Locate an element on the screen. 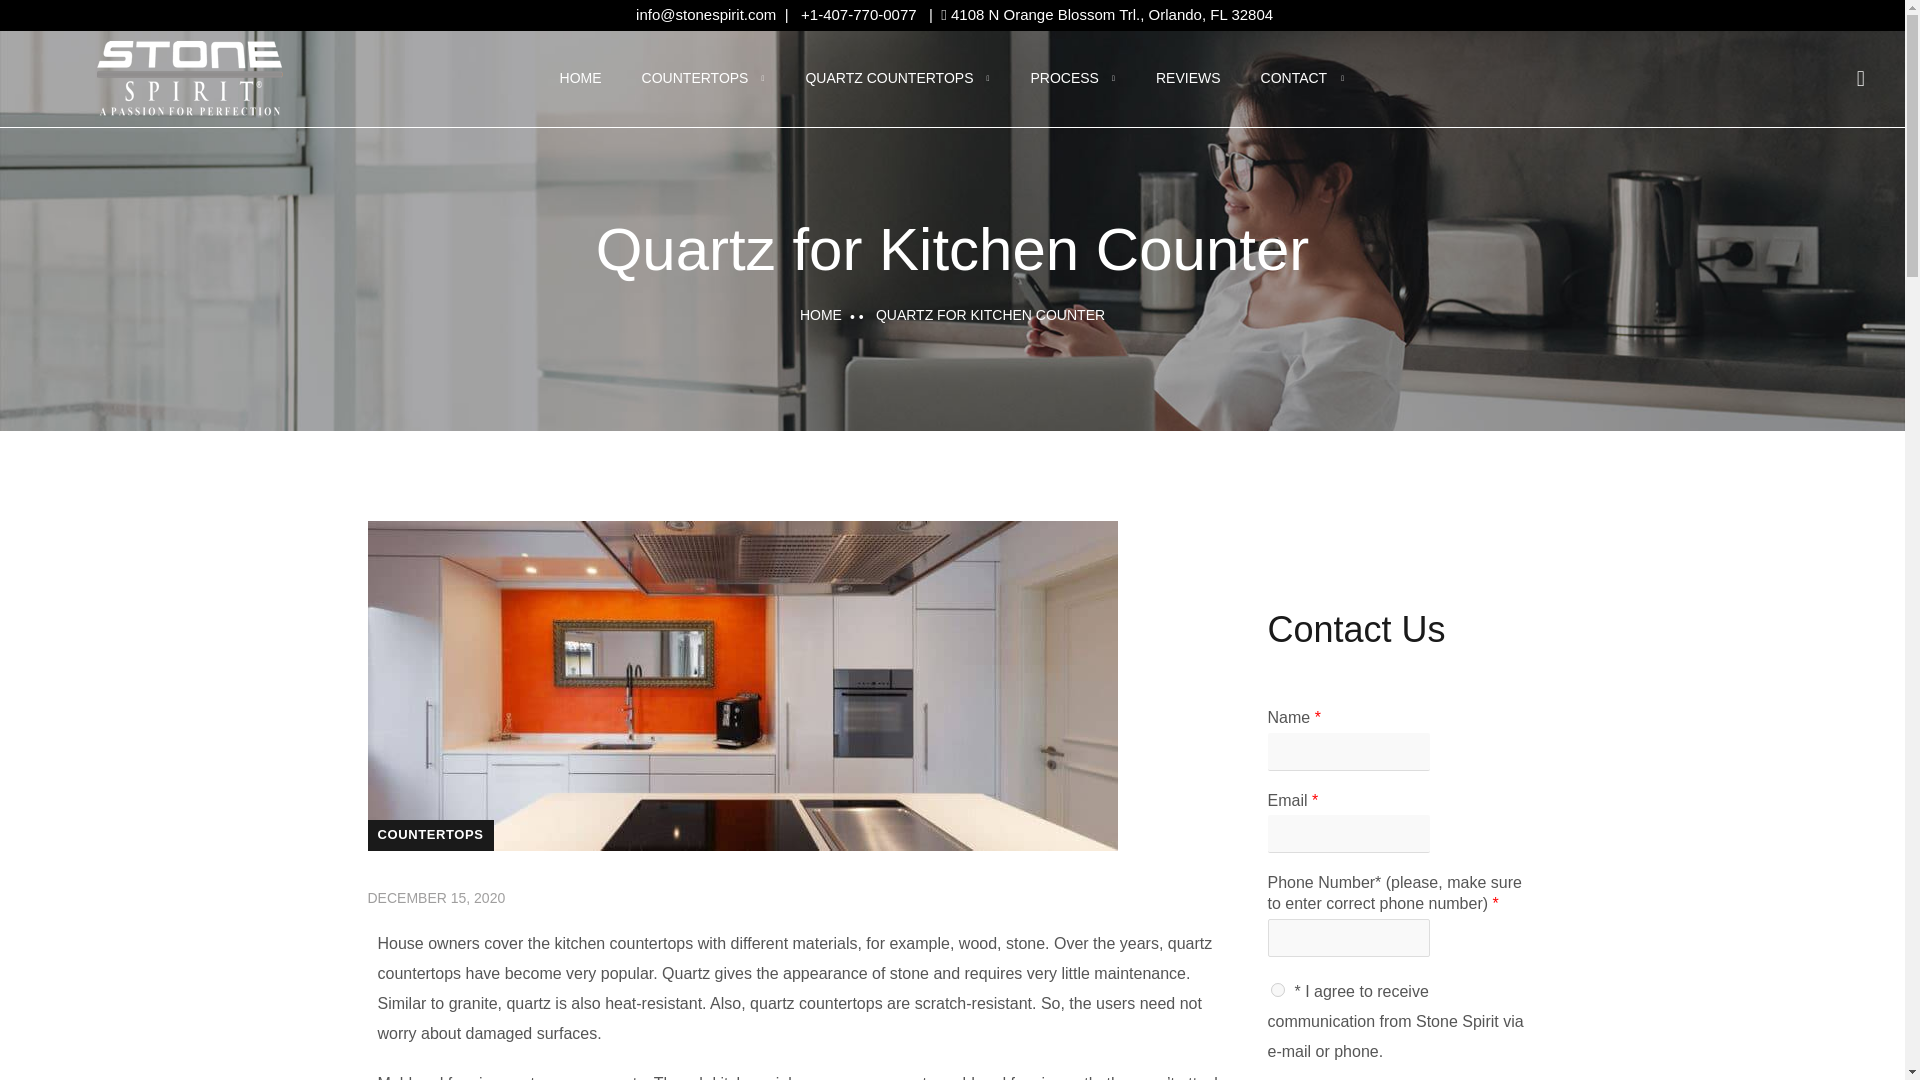 The image size is (1920, 1080). countertops in orlando is located at coordinates (704, 78).